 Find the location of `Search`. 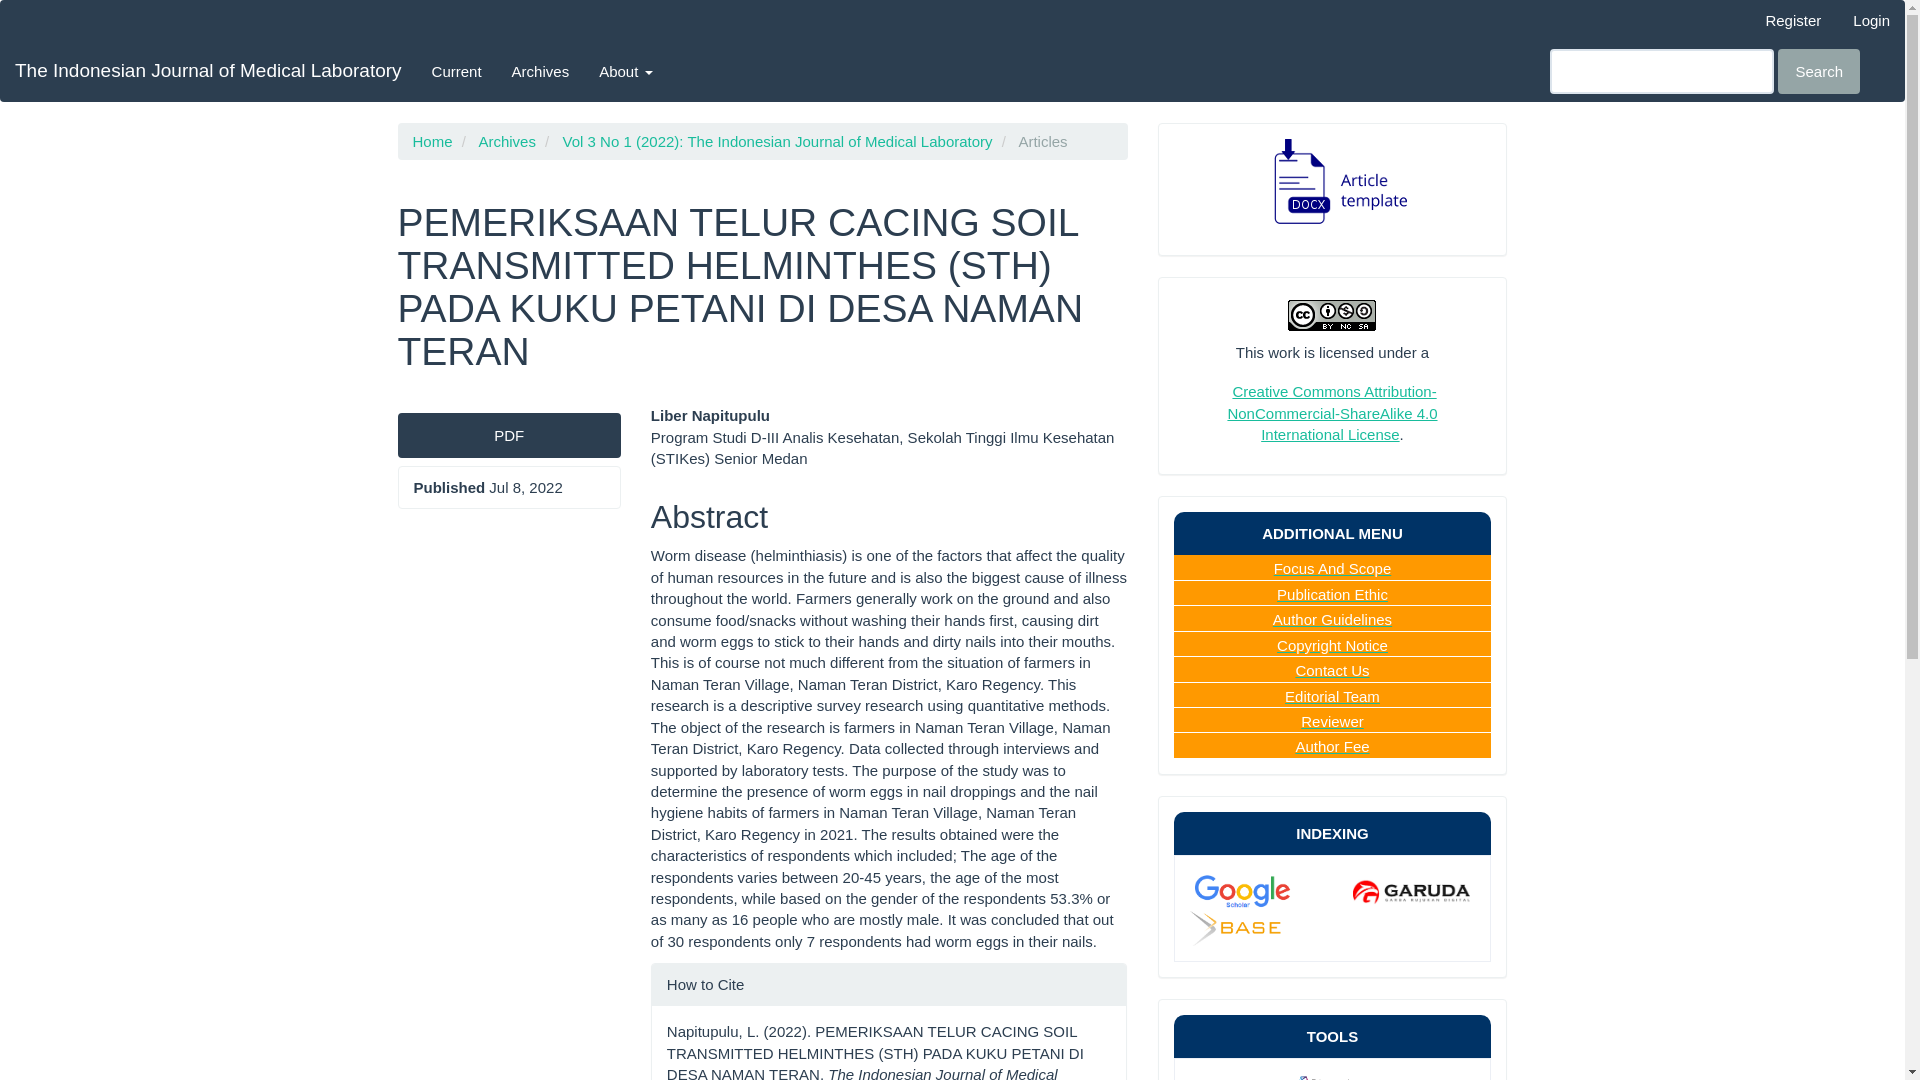

Search is located at coordinates (1818, 70).